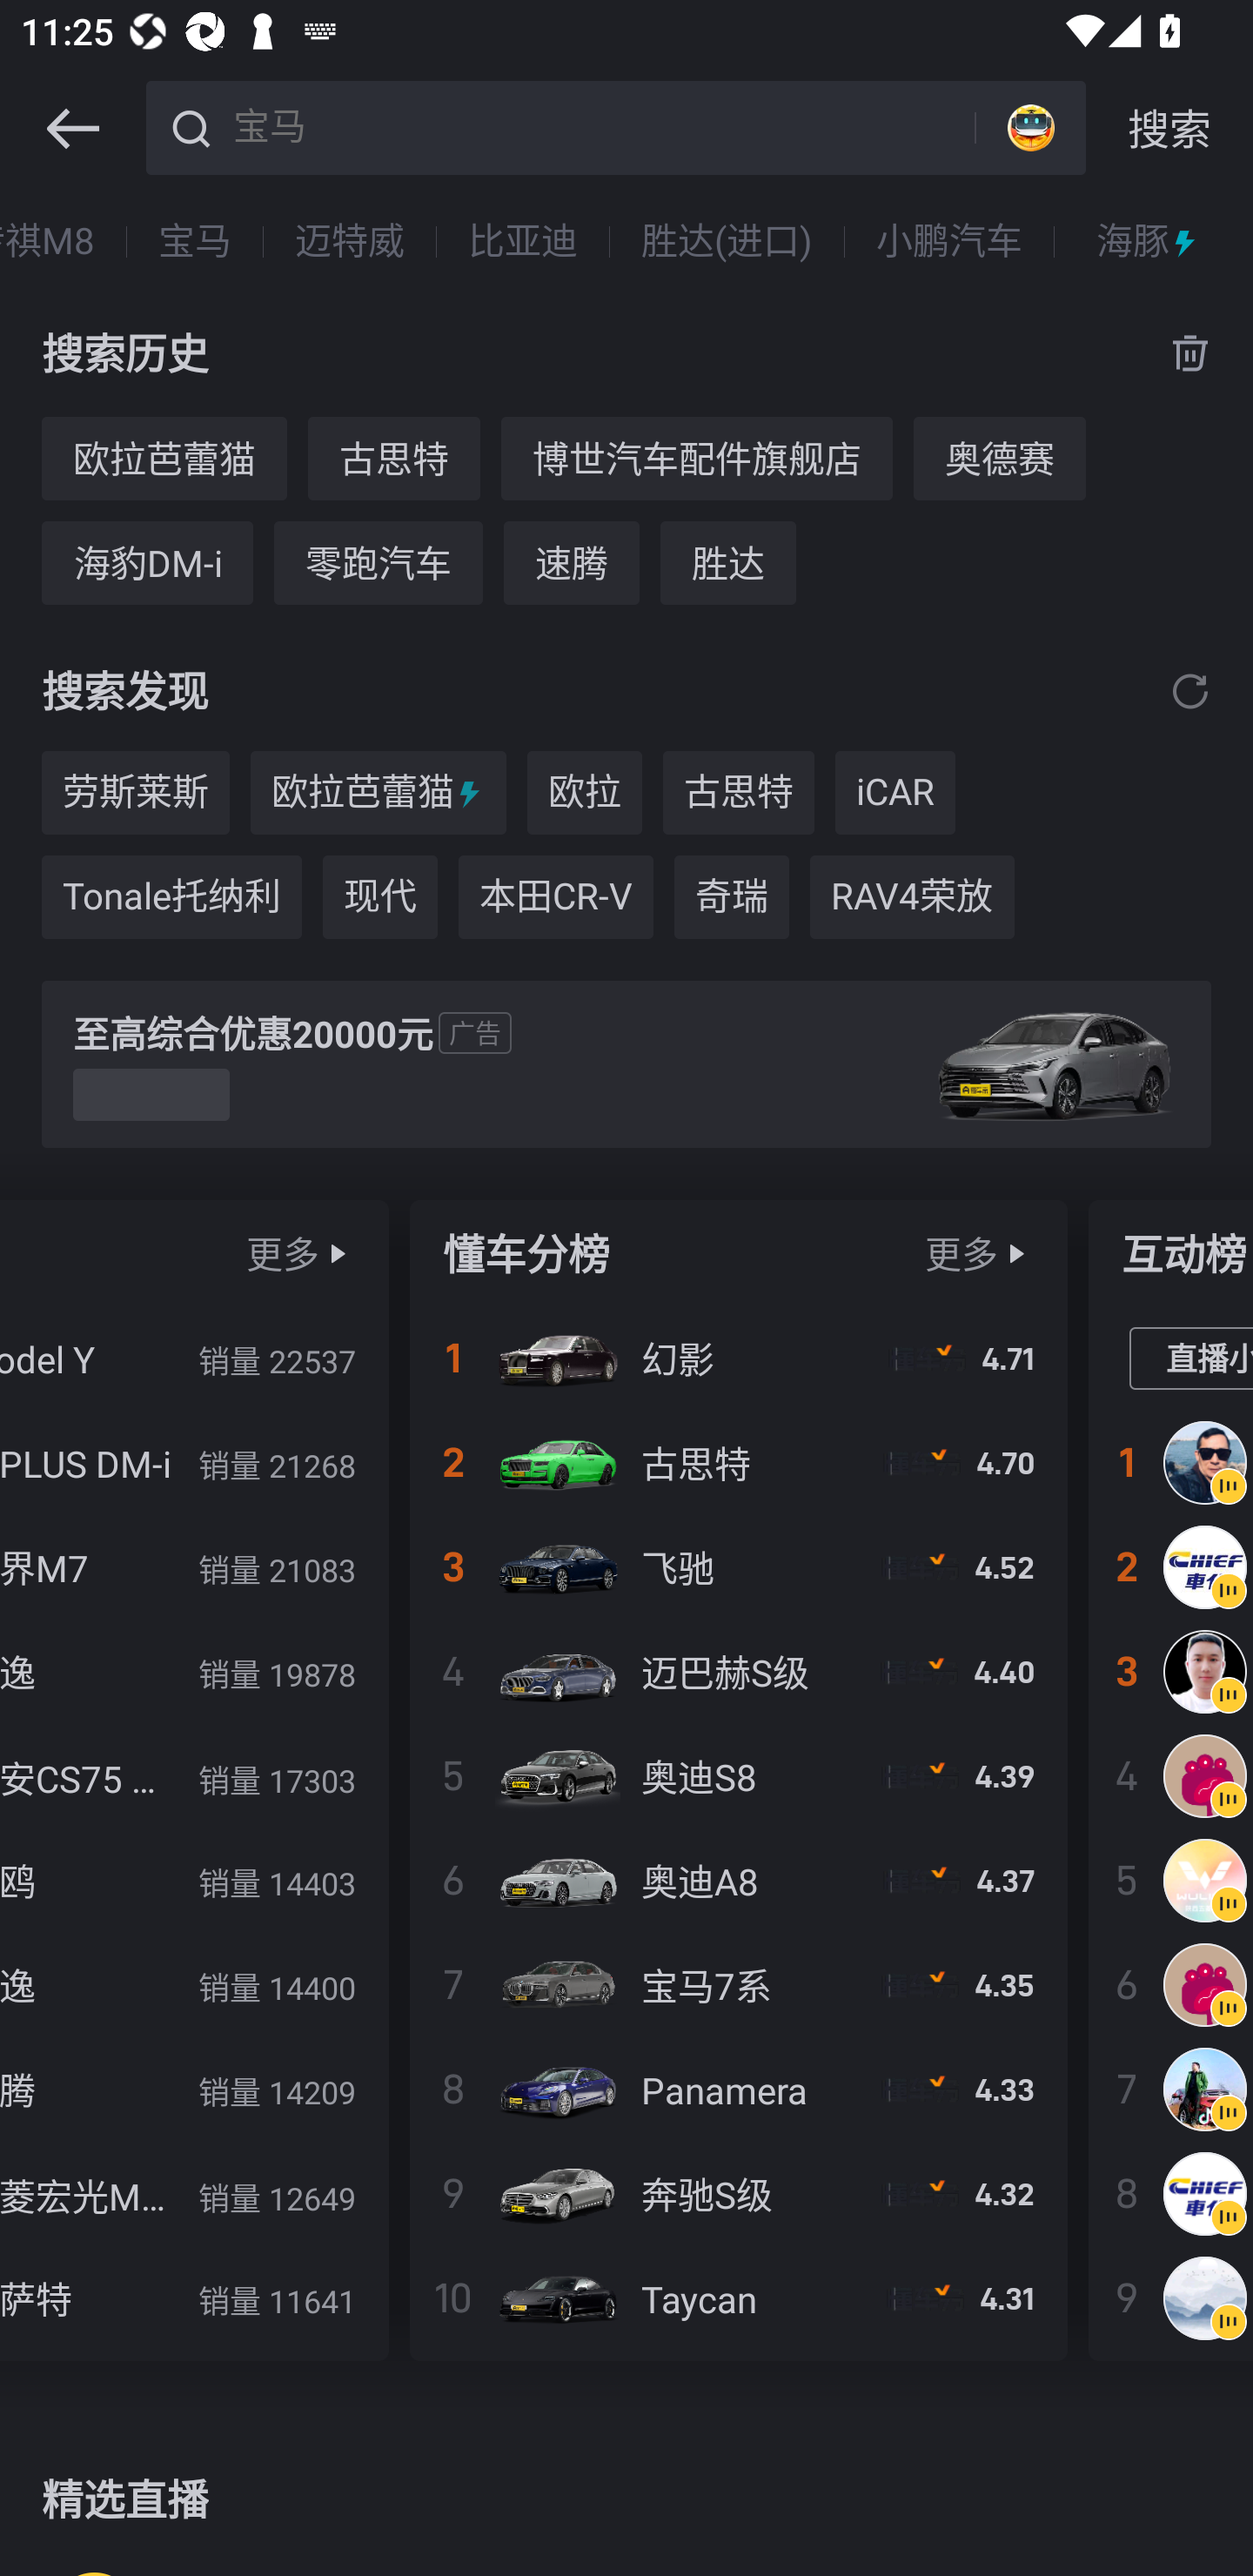 The image size is (1253, 2576). What do you see at coordinates (697, 458) in the screenshot?
I see `博世汽车配件旗舰店` at bounding box center [697, 458].